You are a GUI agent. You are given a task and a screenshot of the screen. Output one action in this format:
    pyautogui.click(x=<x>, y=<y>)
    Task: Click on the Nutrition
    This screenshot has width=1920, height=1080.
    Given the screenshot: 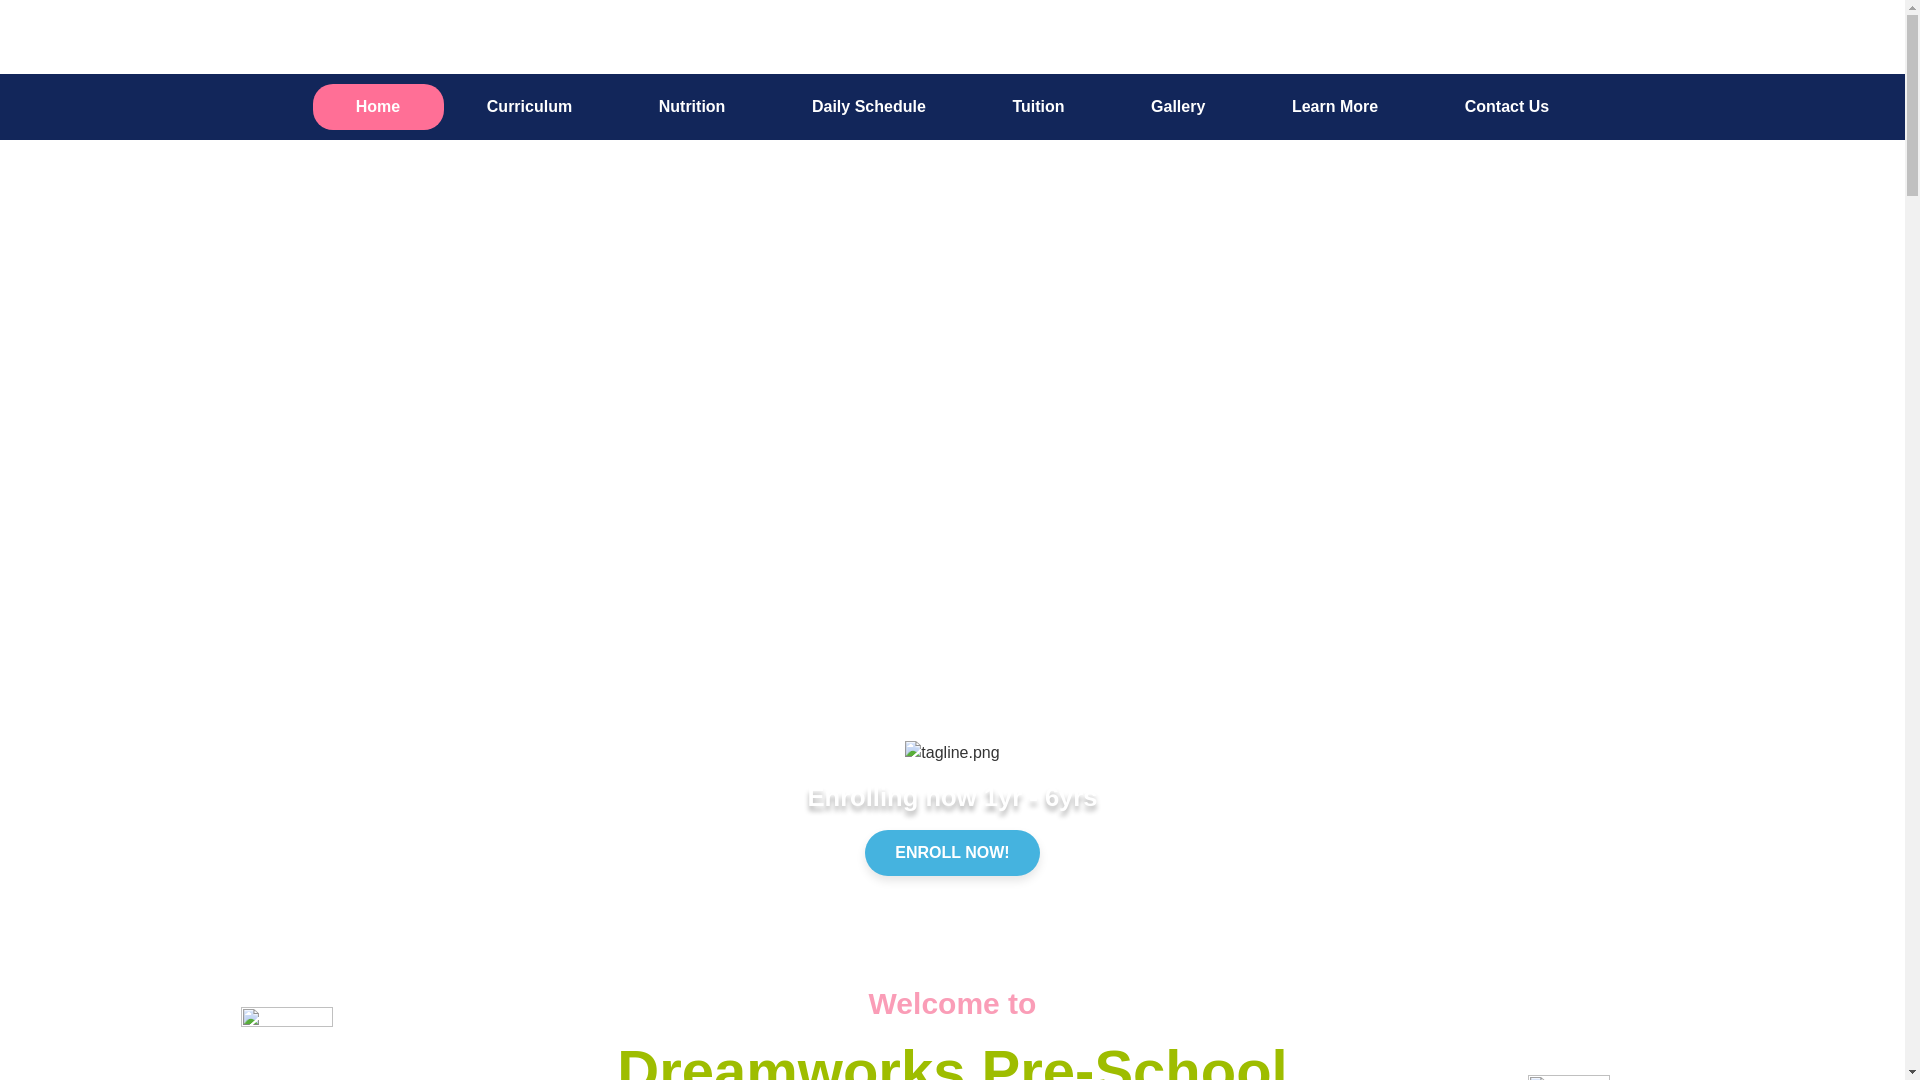 What is the action you would take?
    pyautogui.click(x=691, y=106)
    